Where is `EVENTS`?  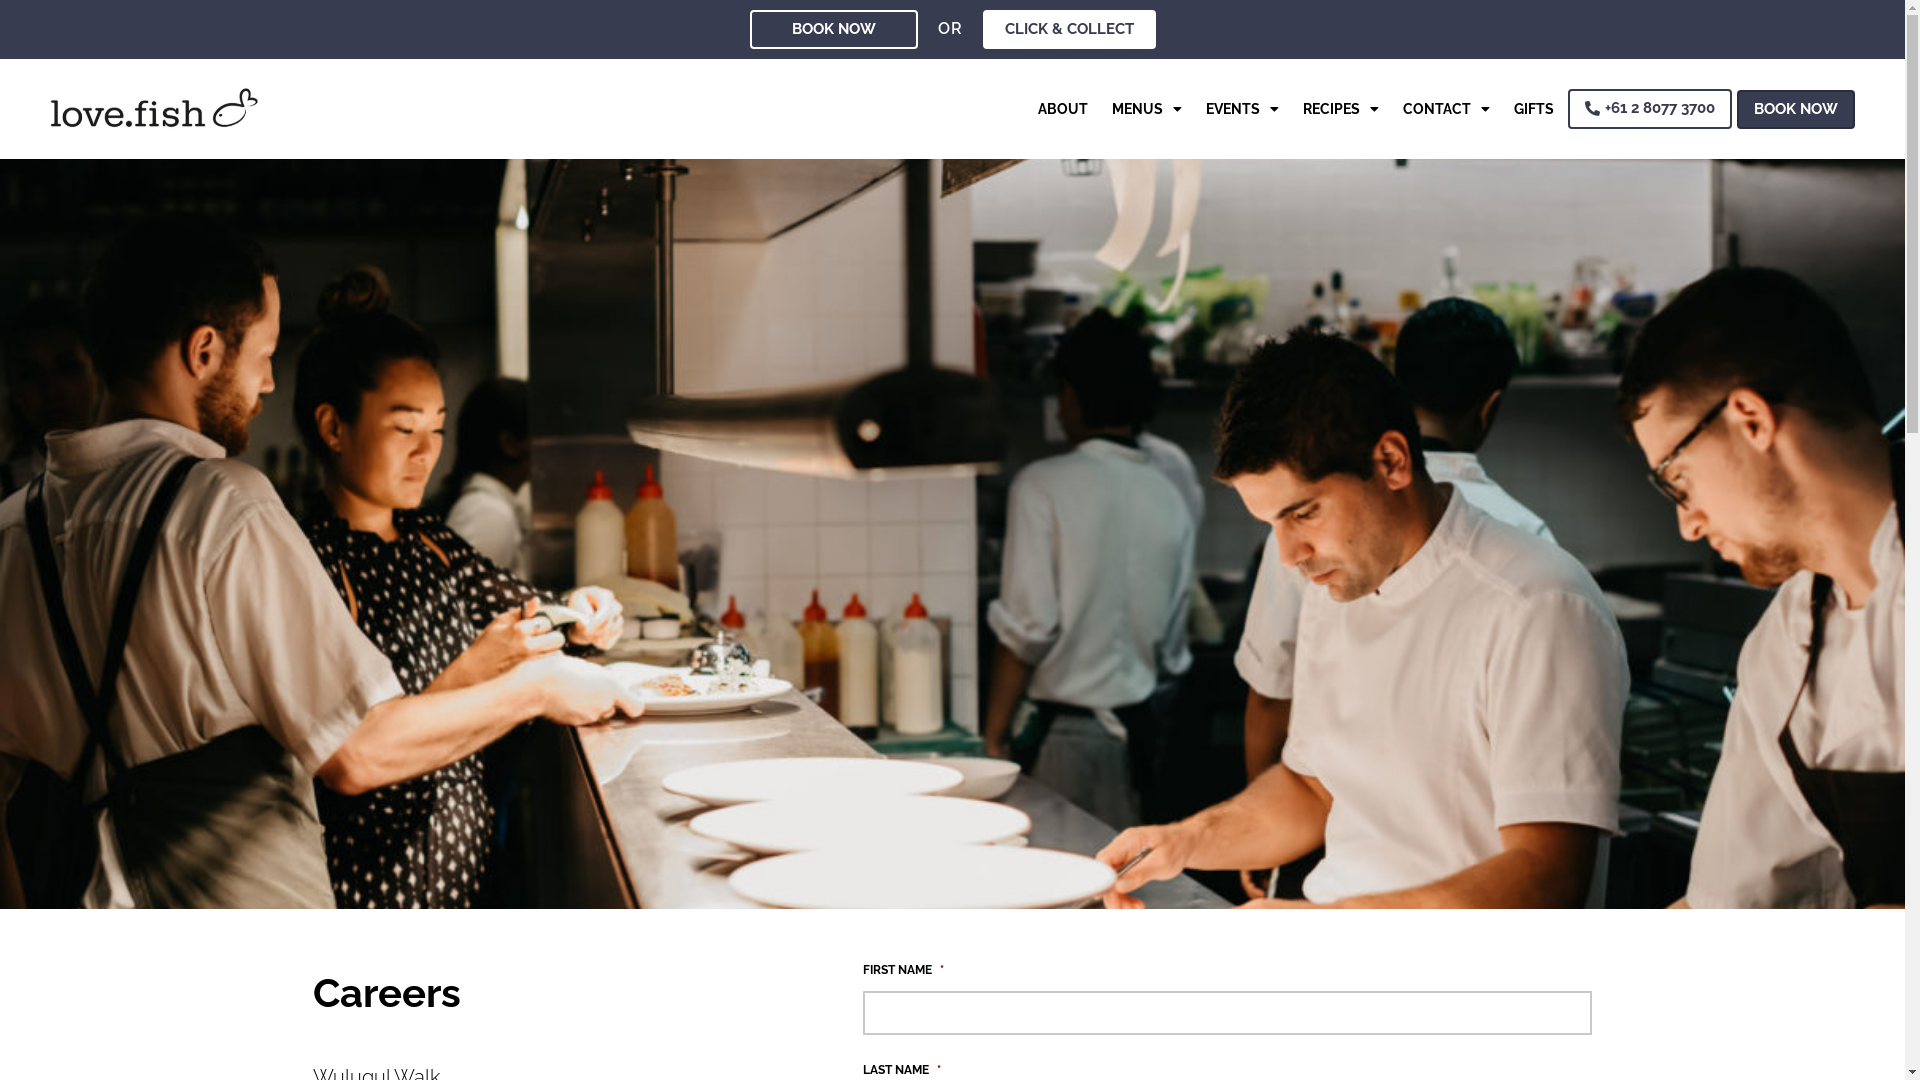 EVENTS is located at coordinates (1242, 109).